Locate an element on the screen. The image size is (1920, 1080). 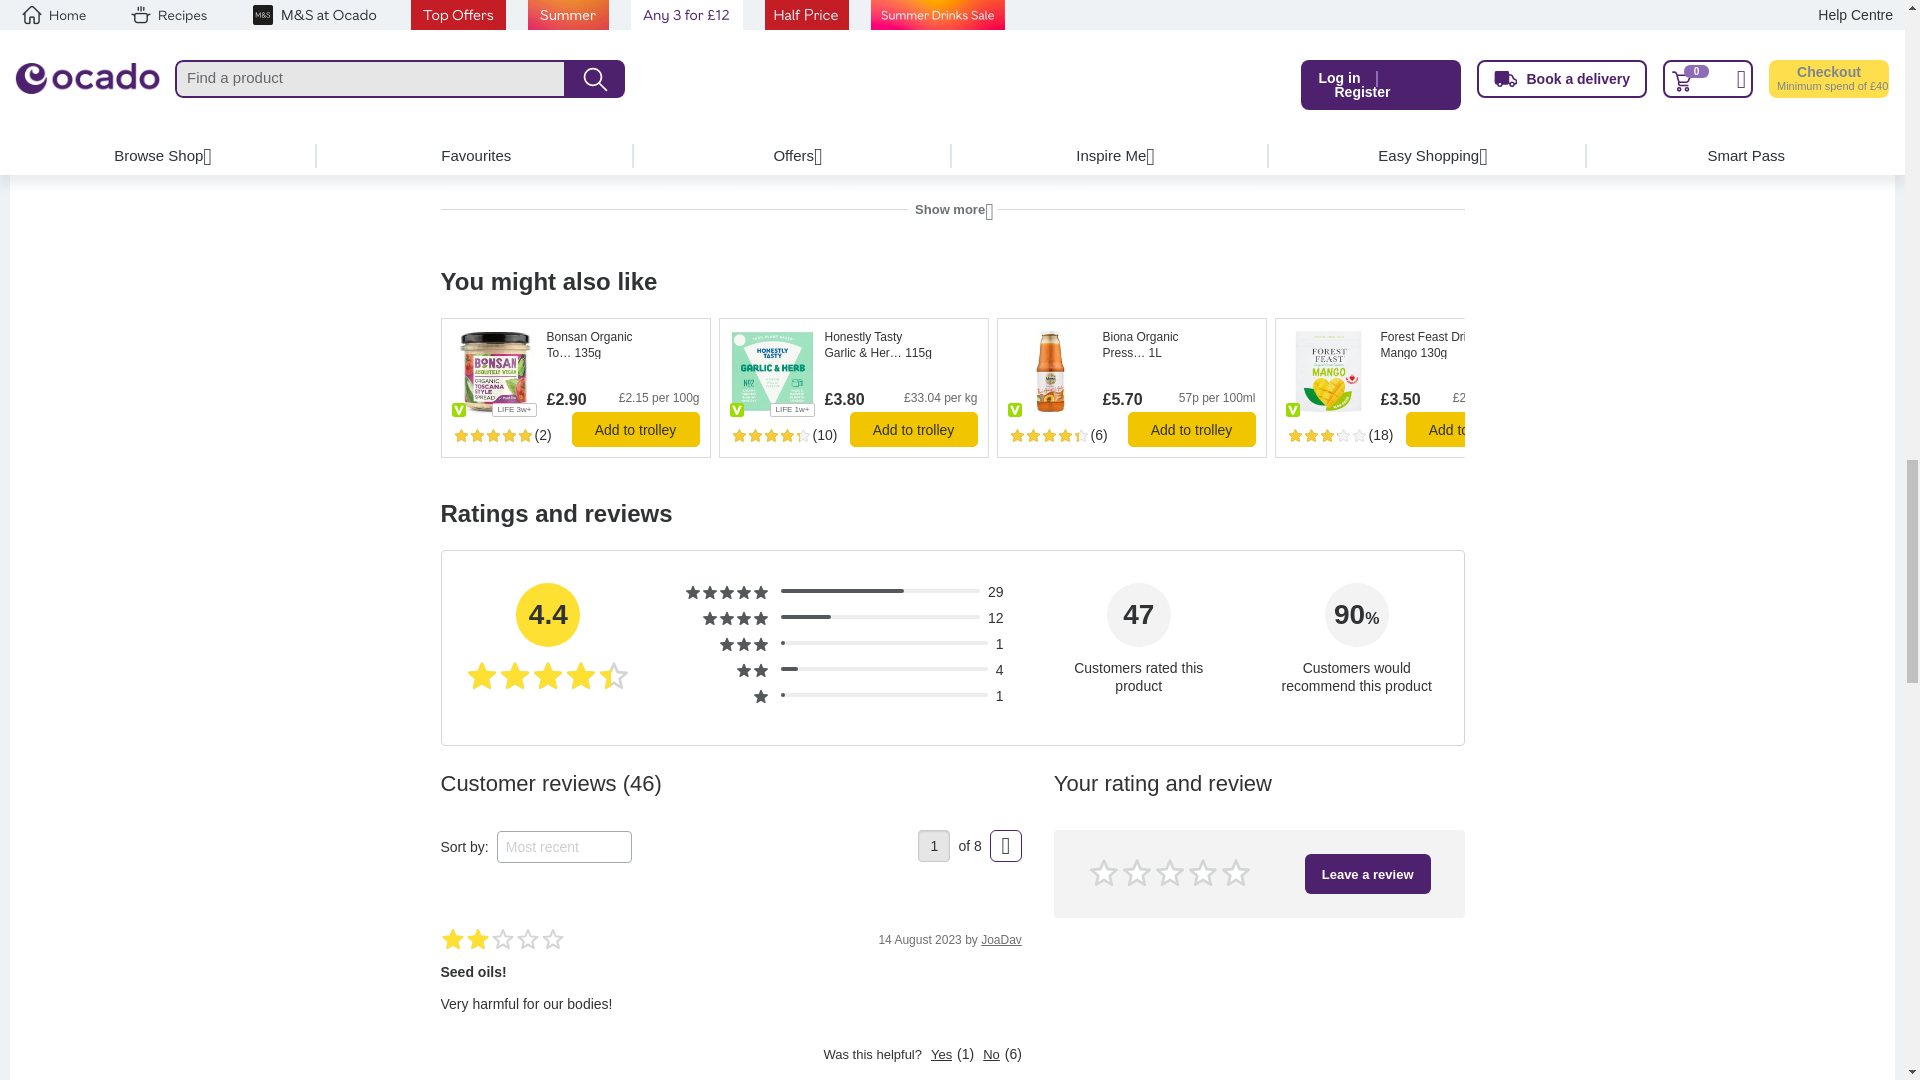
1 is located at coordinates (934, 846).